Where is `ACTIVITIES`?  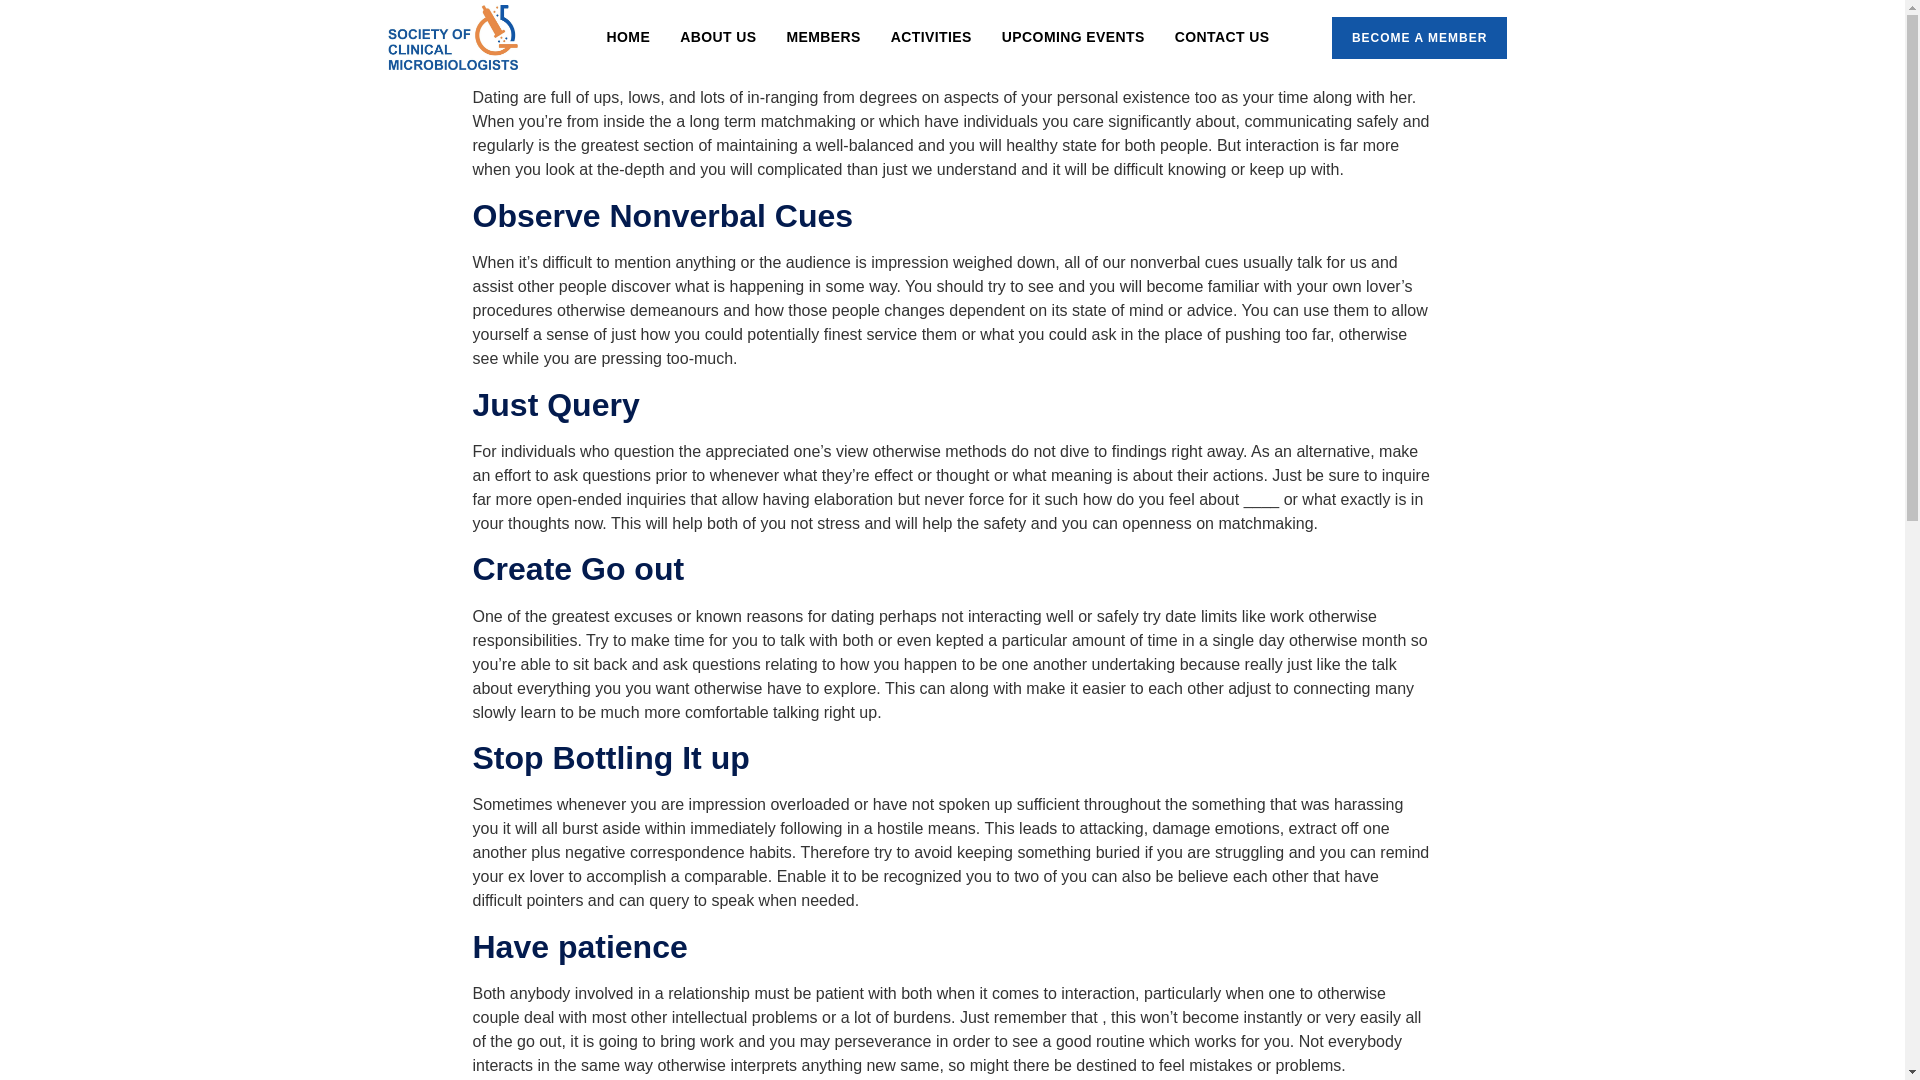
ACTIVITIES is located at coordinates (930, 36).